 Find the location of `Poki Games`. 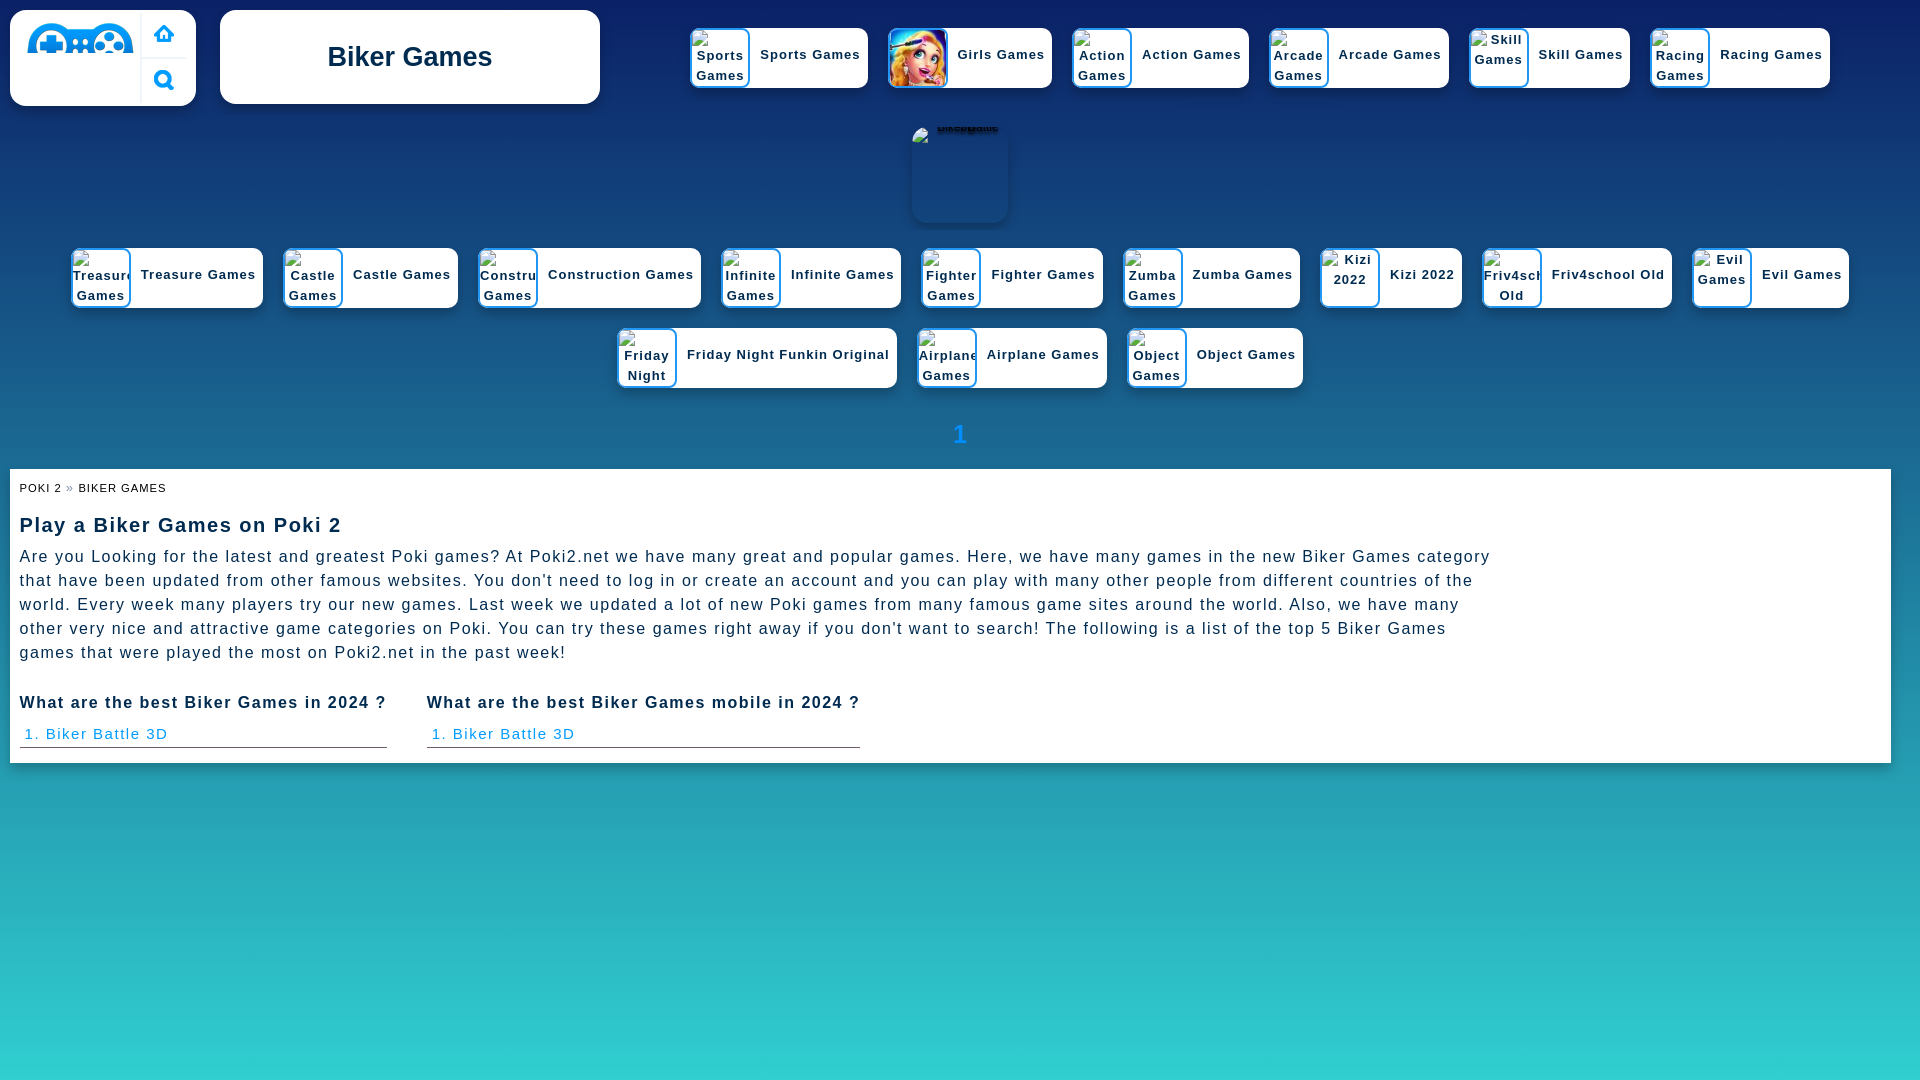

Poki Games is located at coordinates (164, 34).